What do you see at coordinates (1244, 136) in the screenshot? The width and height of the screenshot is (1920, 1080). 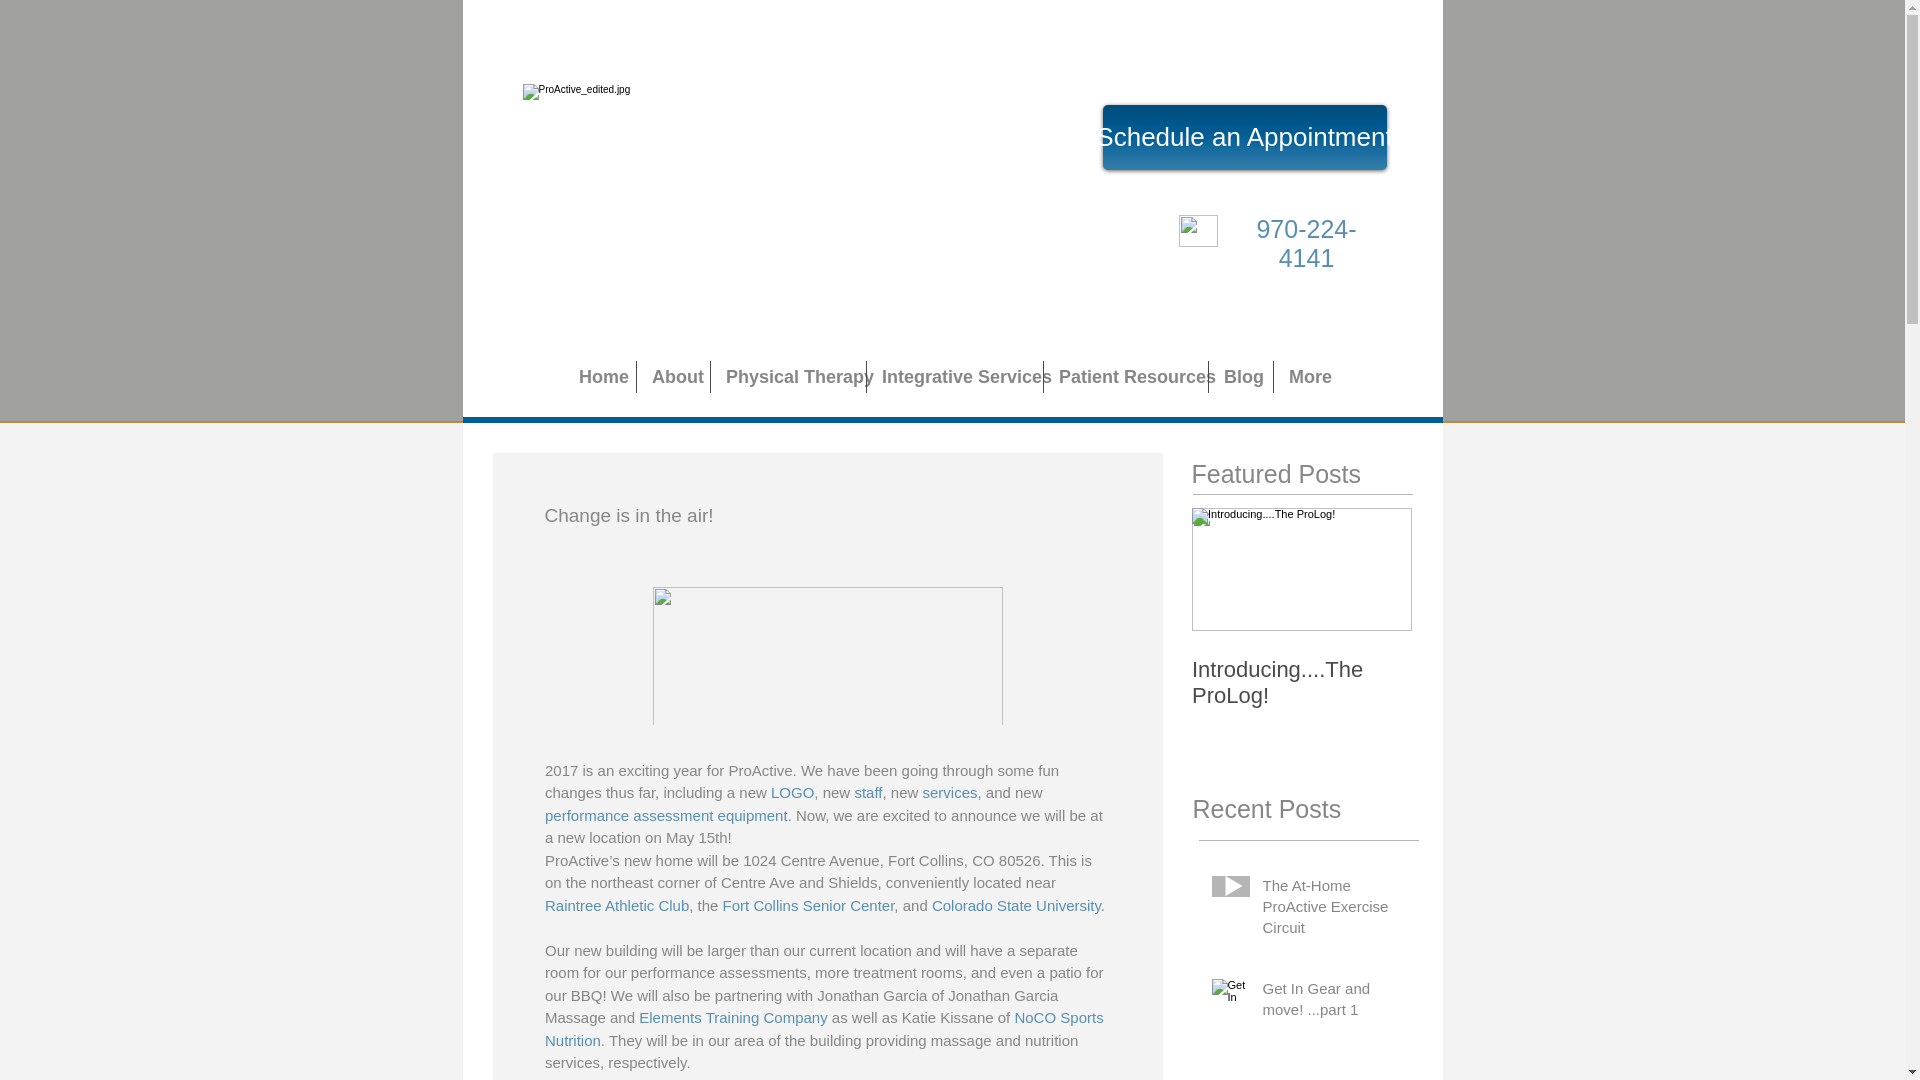 I see `Schedule an Appointment` at bounding box center [1244, 136].